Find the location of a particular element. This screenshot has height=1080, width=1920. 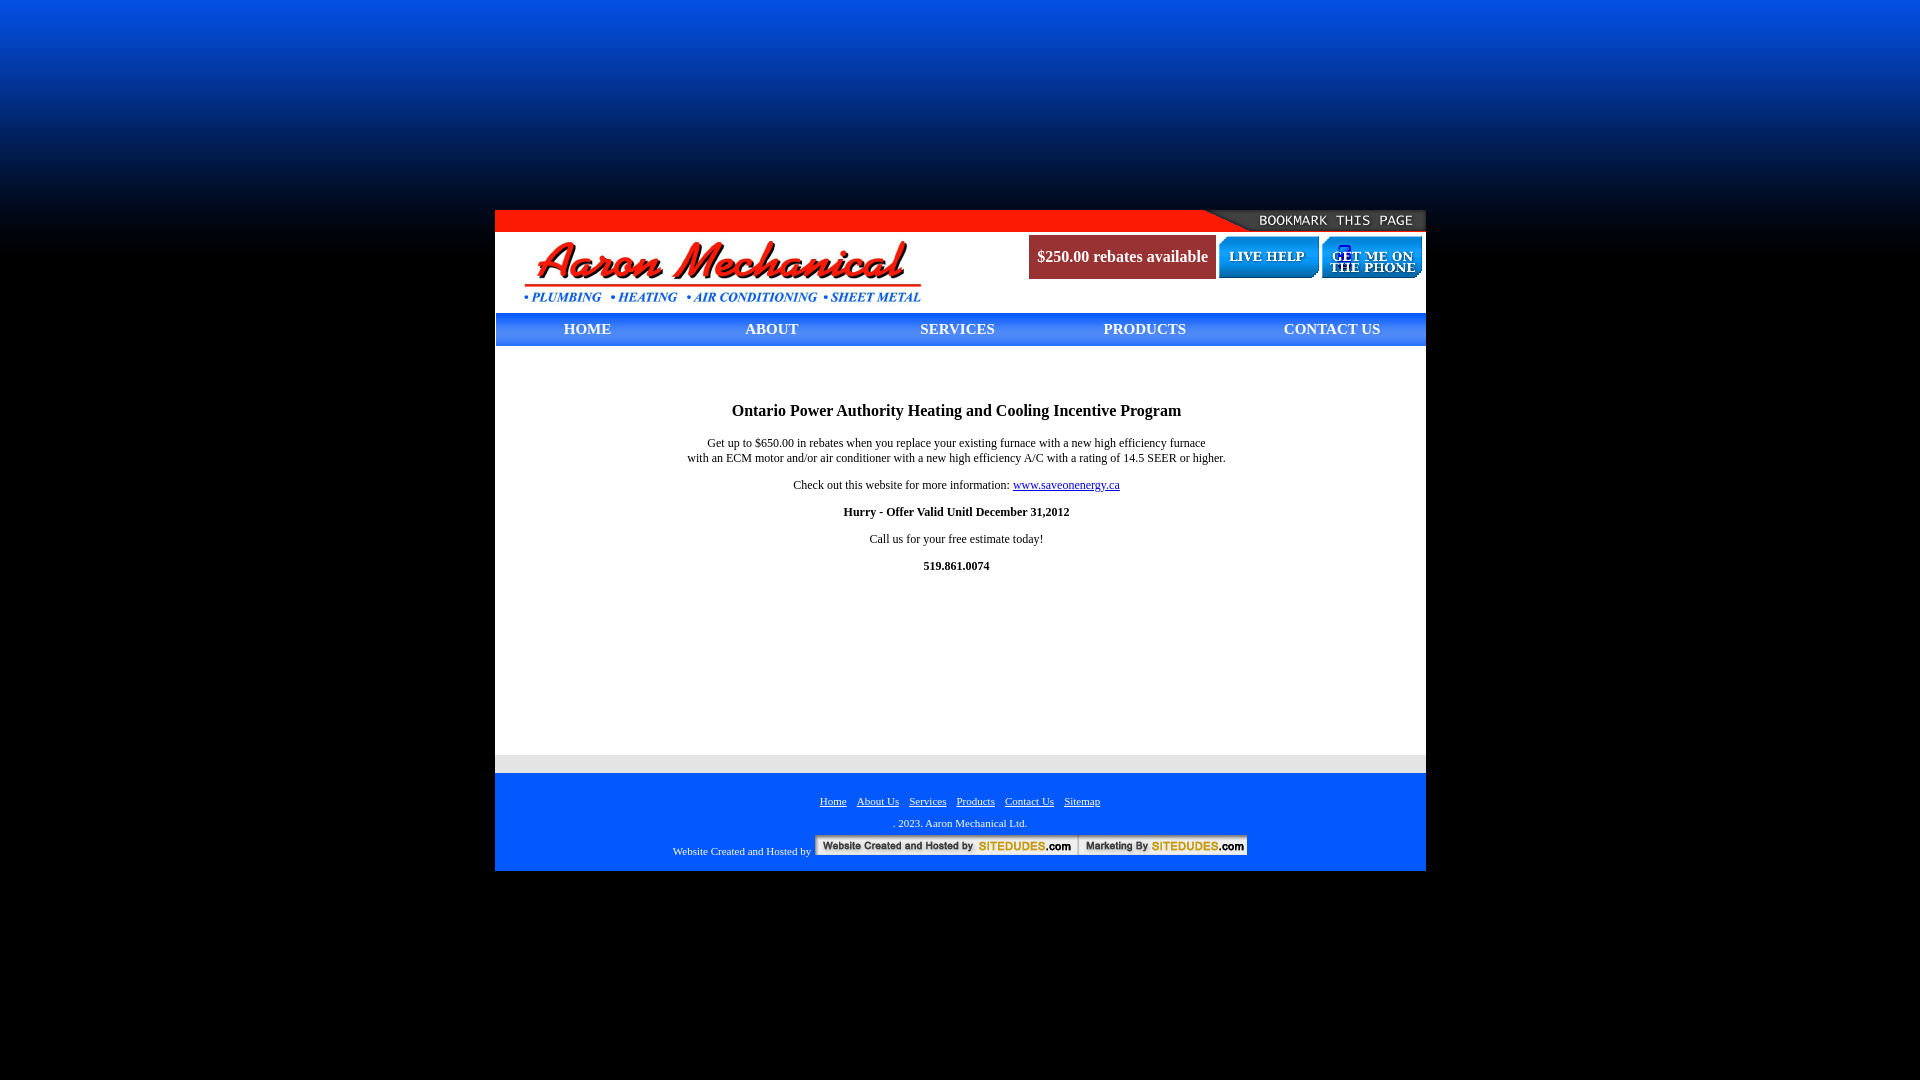

CONTACT US is located at coordinates (1332, 328).